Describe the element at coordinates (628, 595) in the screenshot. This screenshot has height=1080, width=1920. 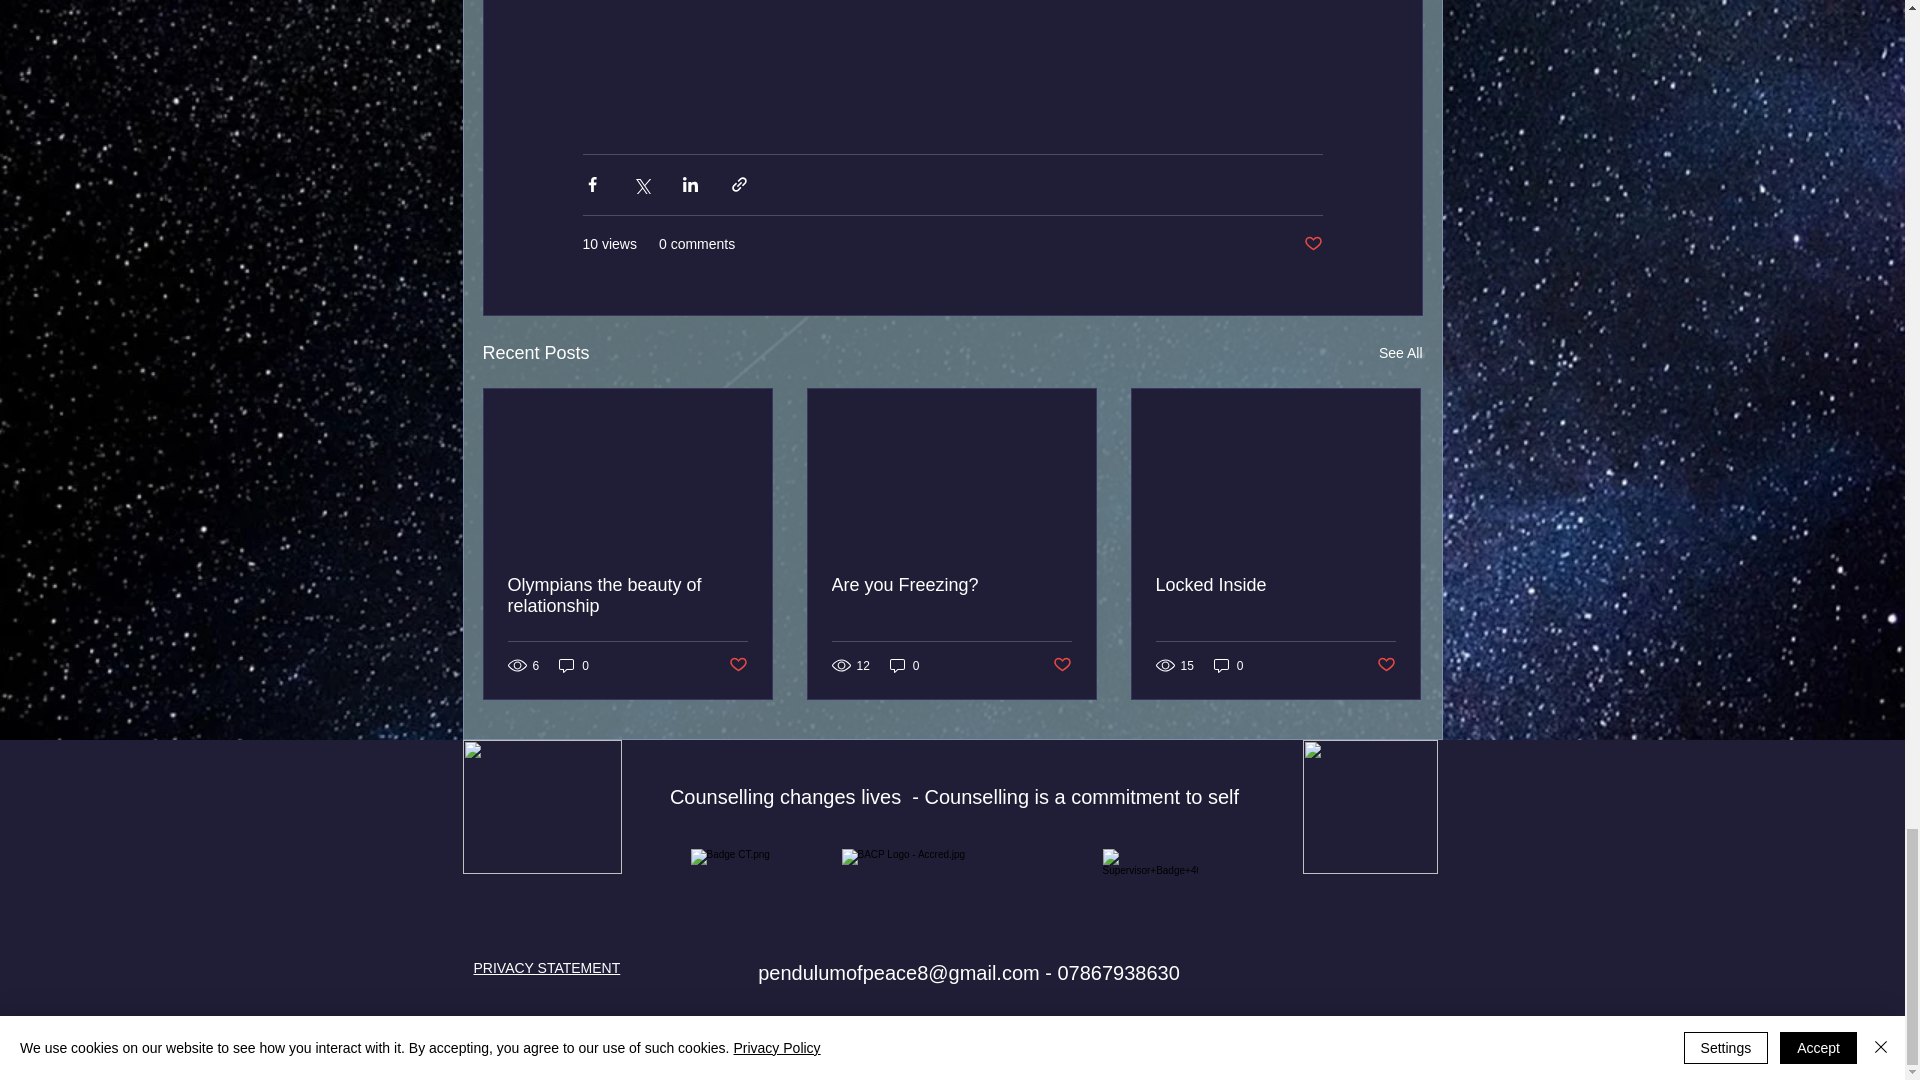
I see `Olympians the beauty of relationship` at that location.